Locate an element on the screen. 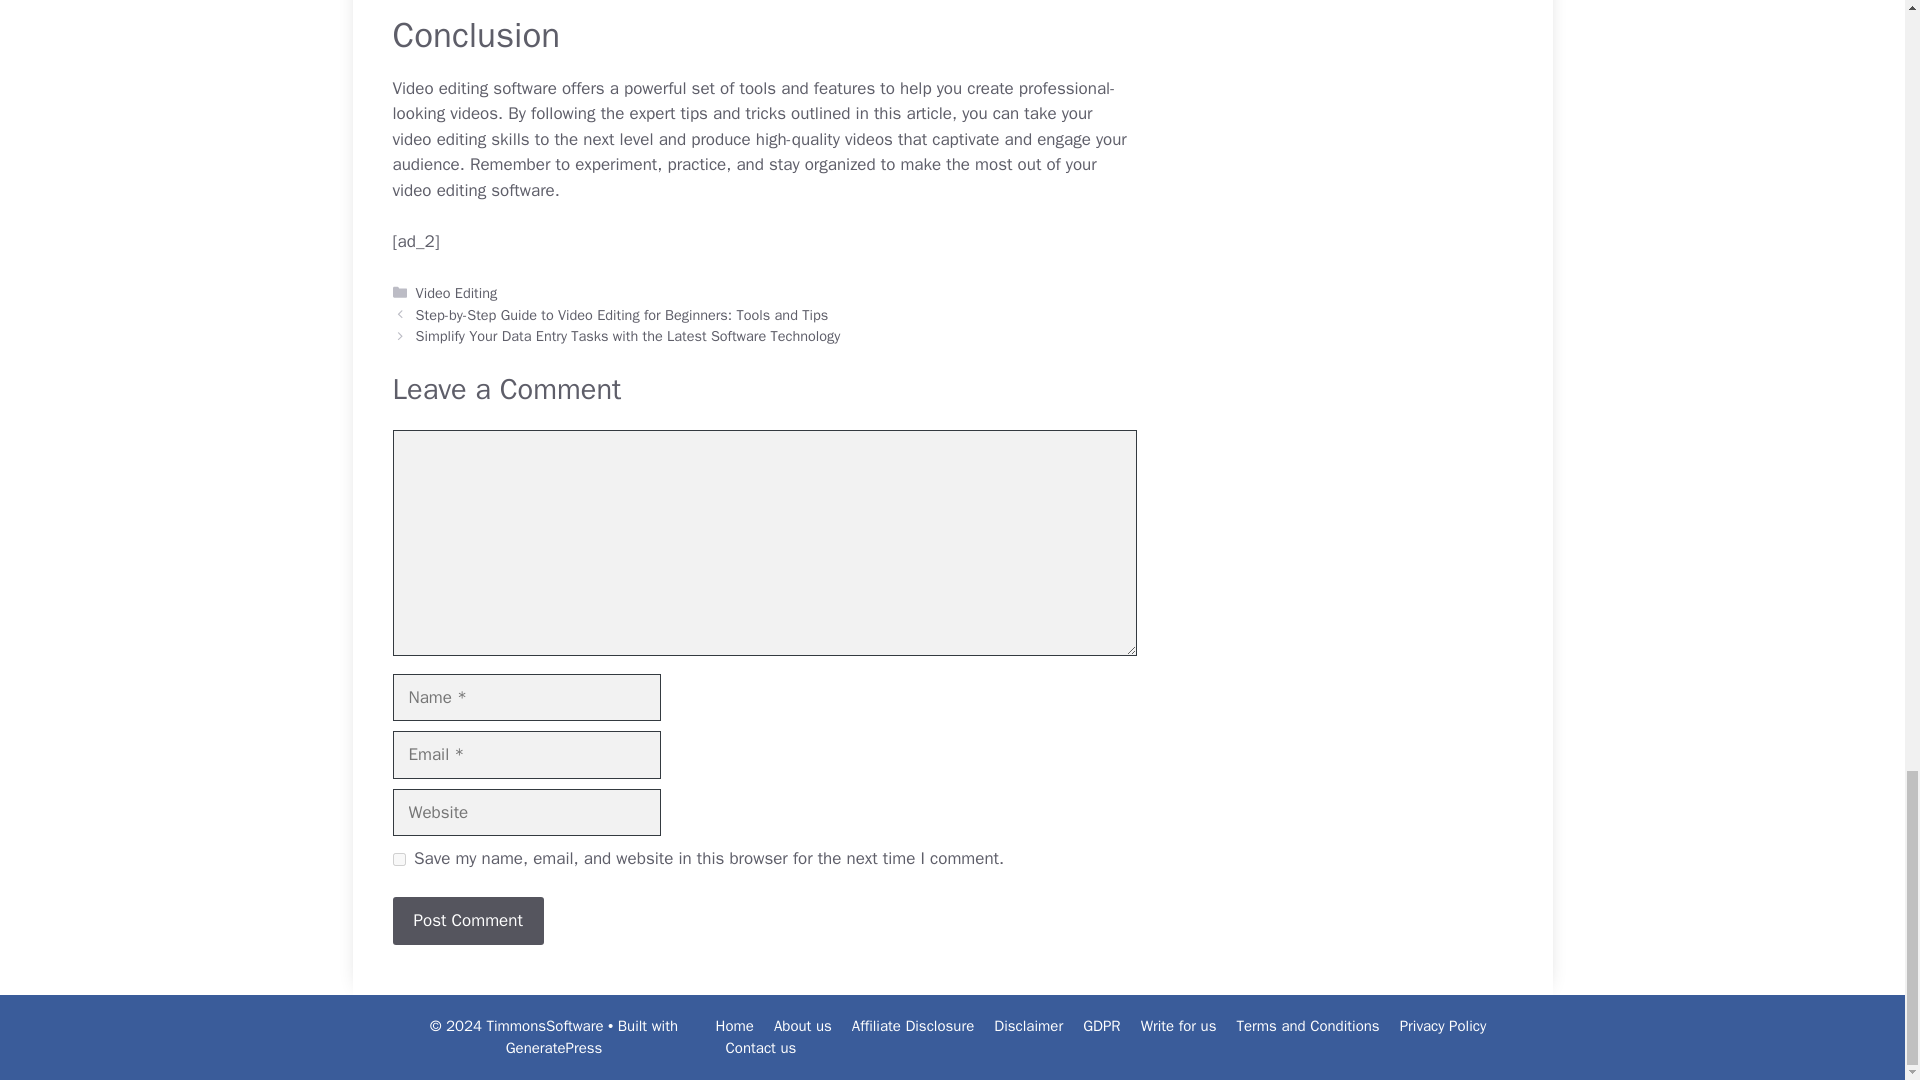 Image resolution: width=1920 pixels, height=1080 pixels. Video Editing is located at coordinates (456, 293).